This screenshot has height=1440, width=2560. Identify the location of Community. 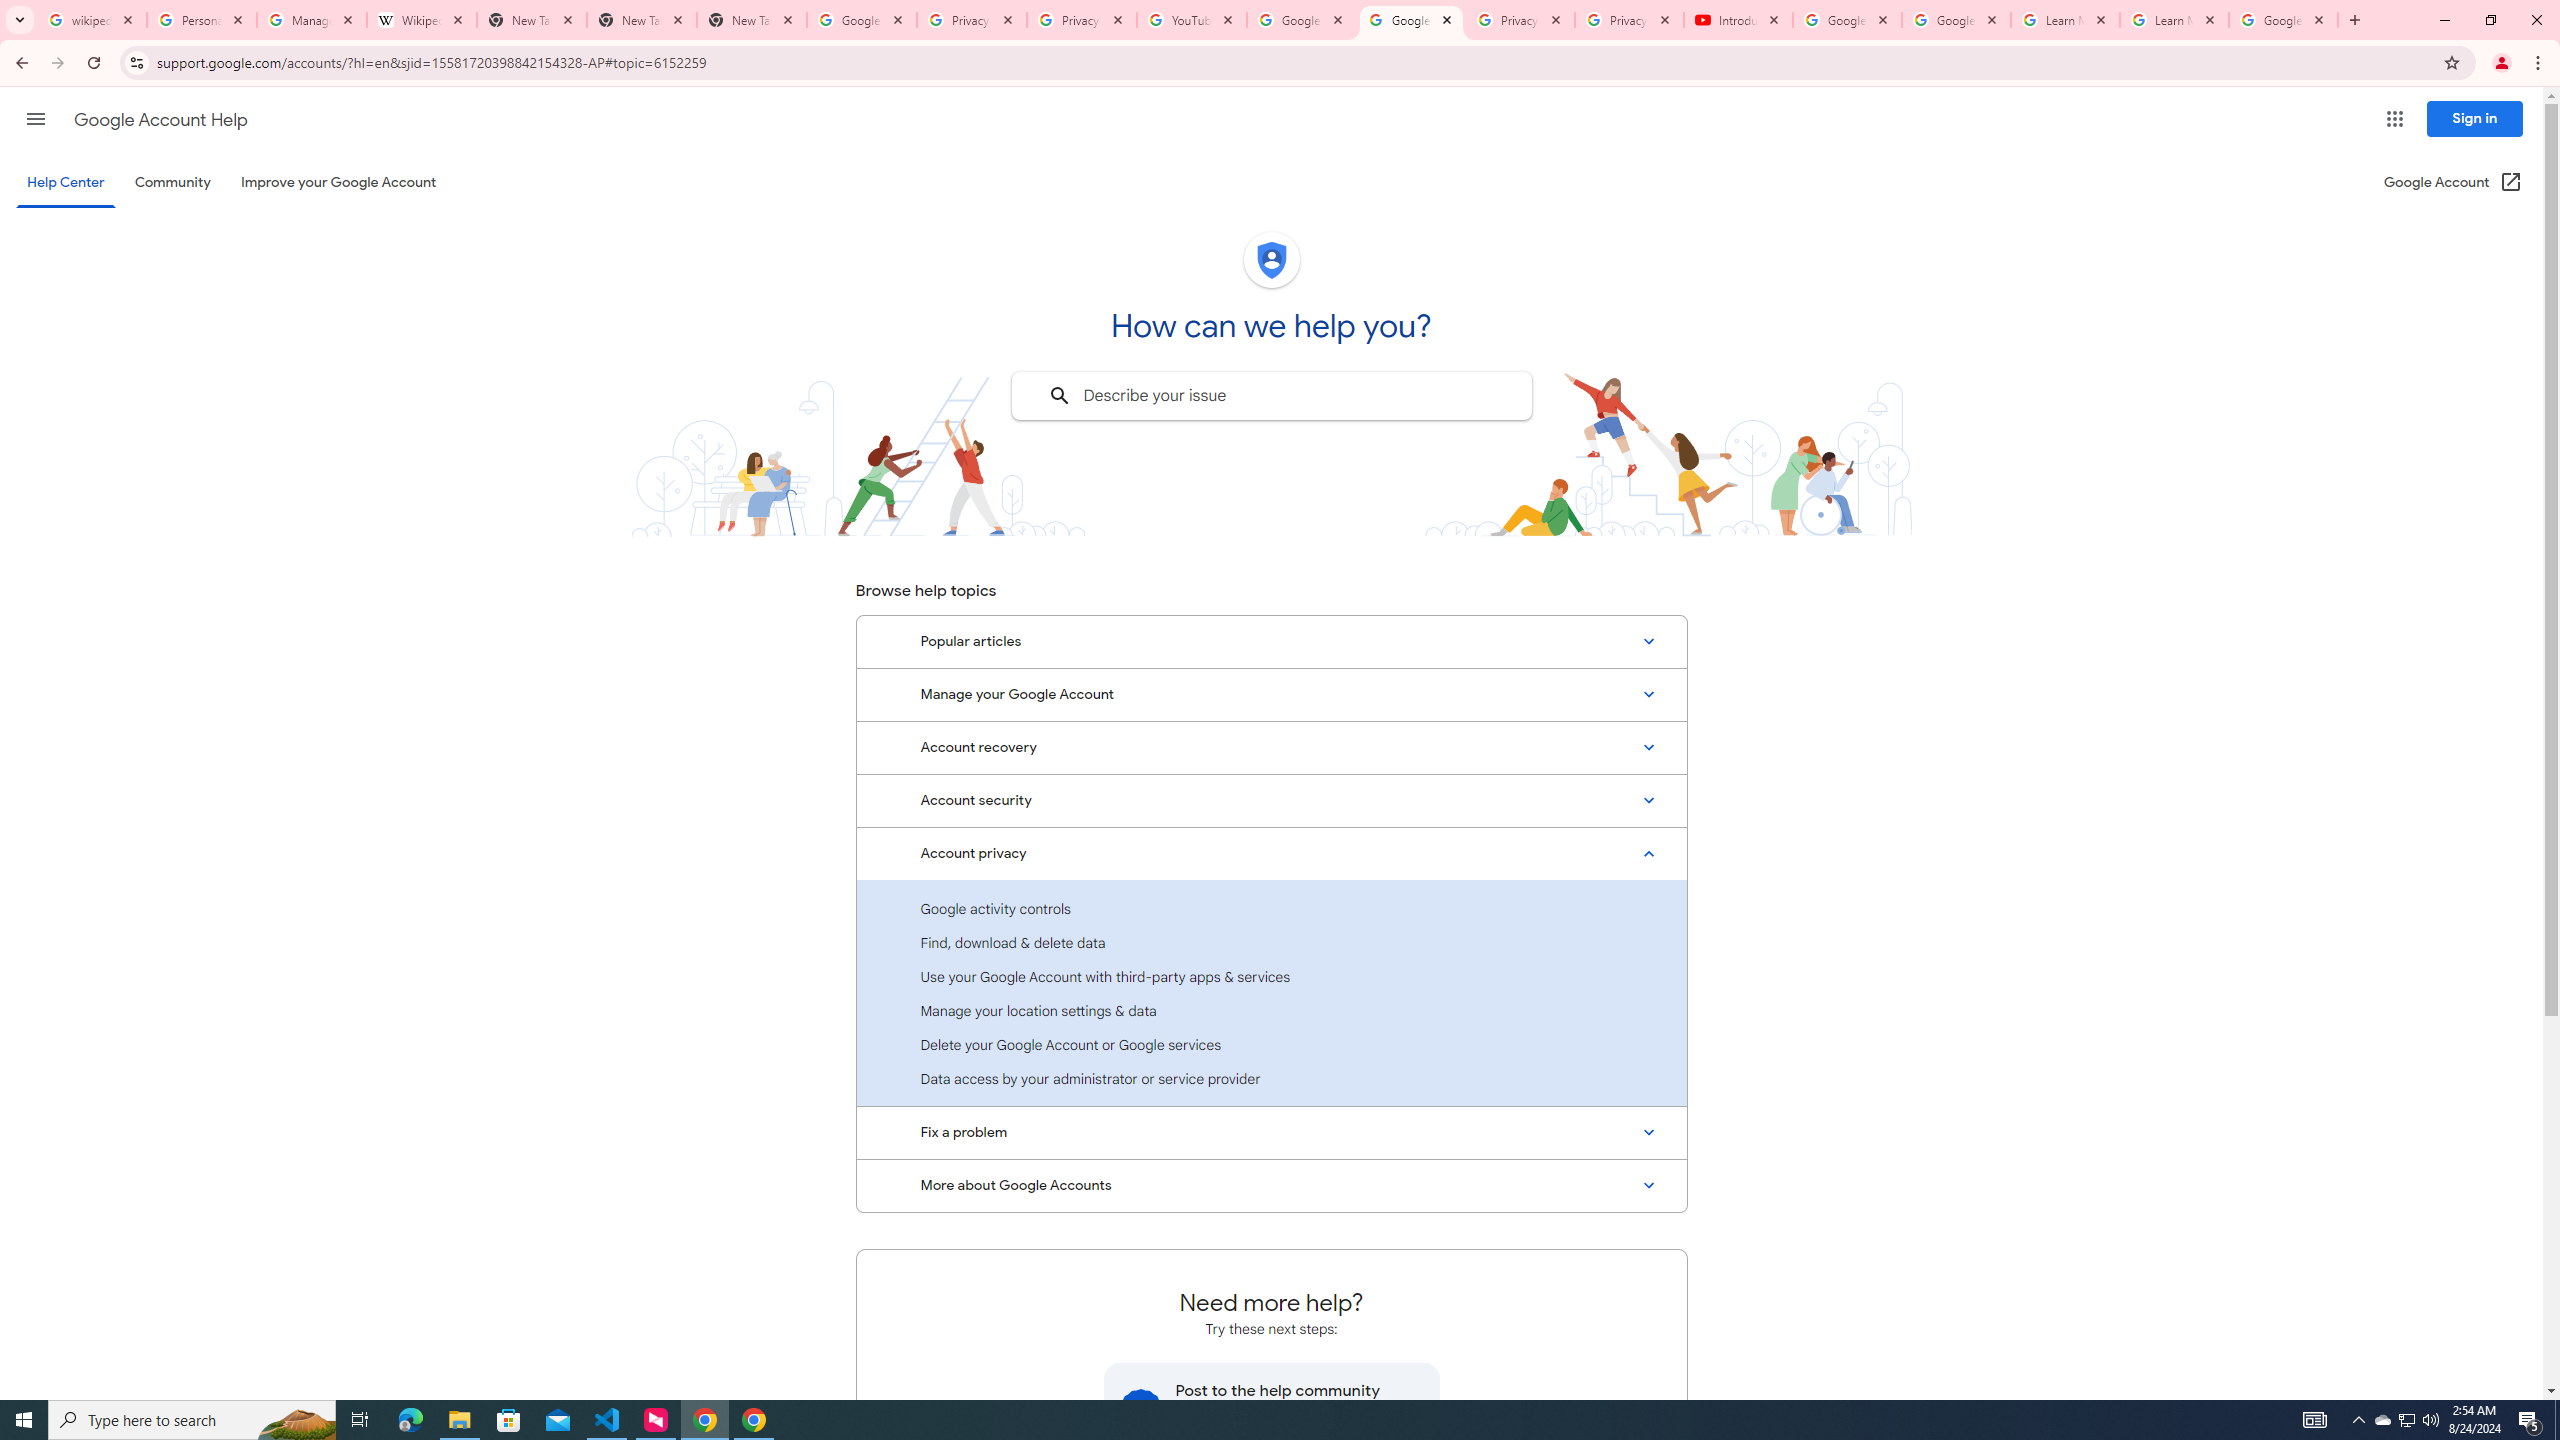
(172, 182).